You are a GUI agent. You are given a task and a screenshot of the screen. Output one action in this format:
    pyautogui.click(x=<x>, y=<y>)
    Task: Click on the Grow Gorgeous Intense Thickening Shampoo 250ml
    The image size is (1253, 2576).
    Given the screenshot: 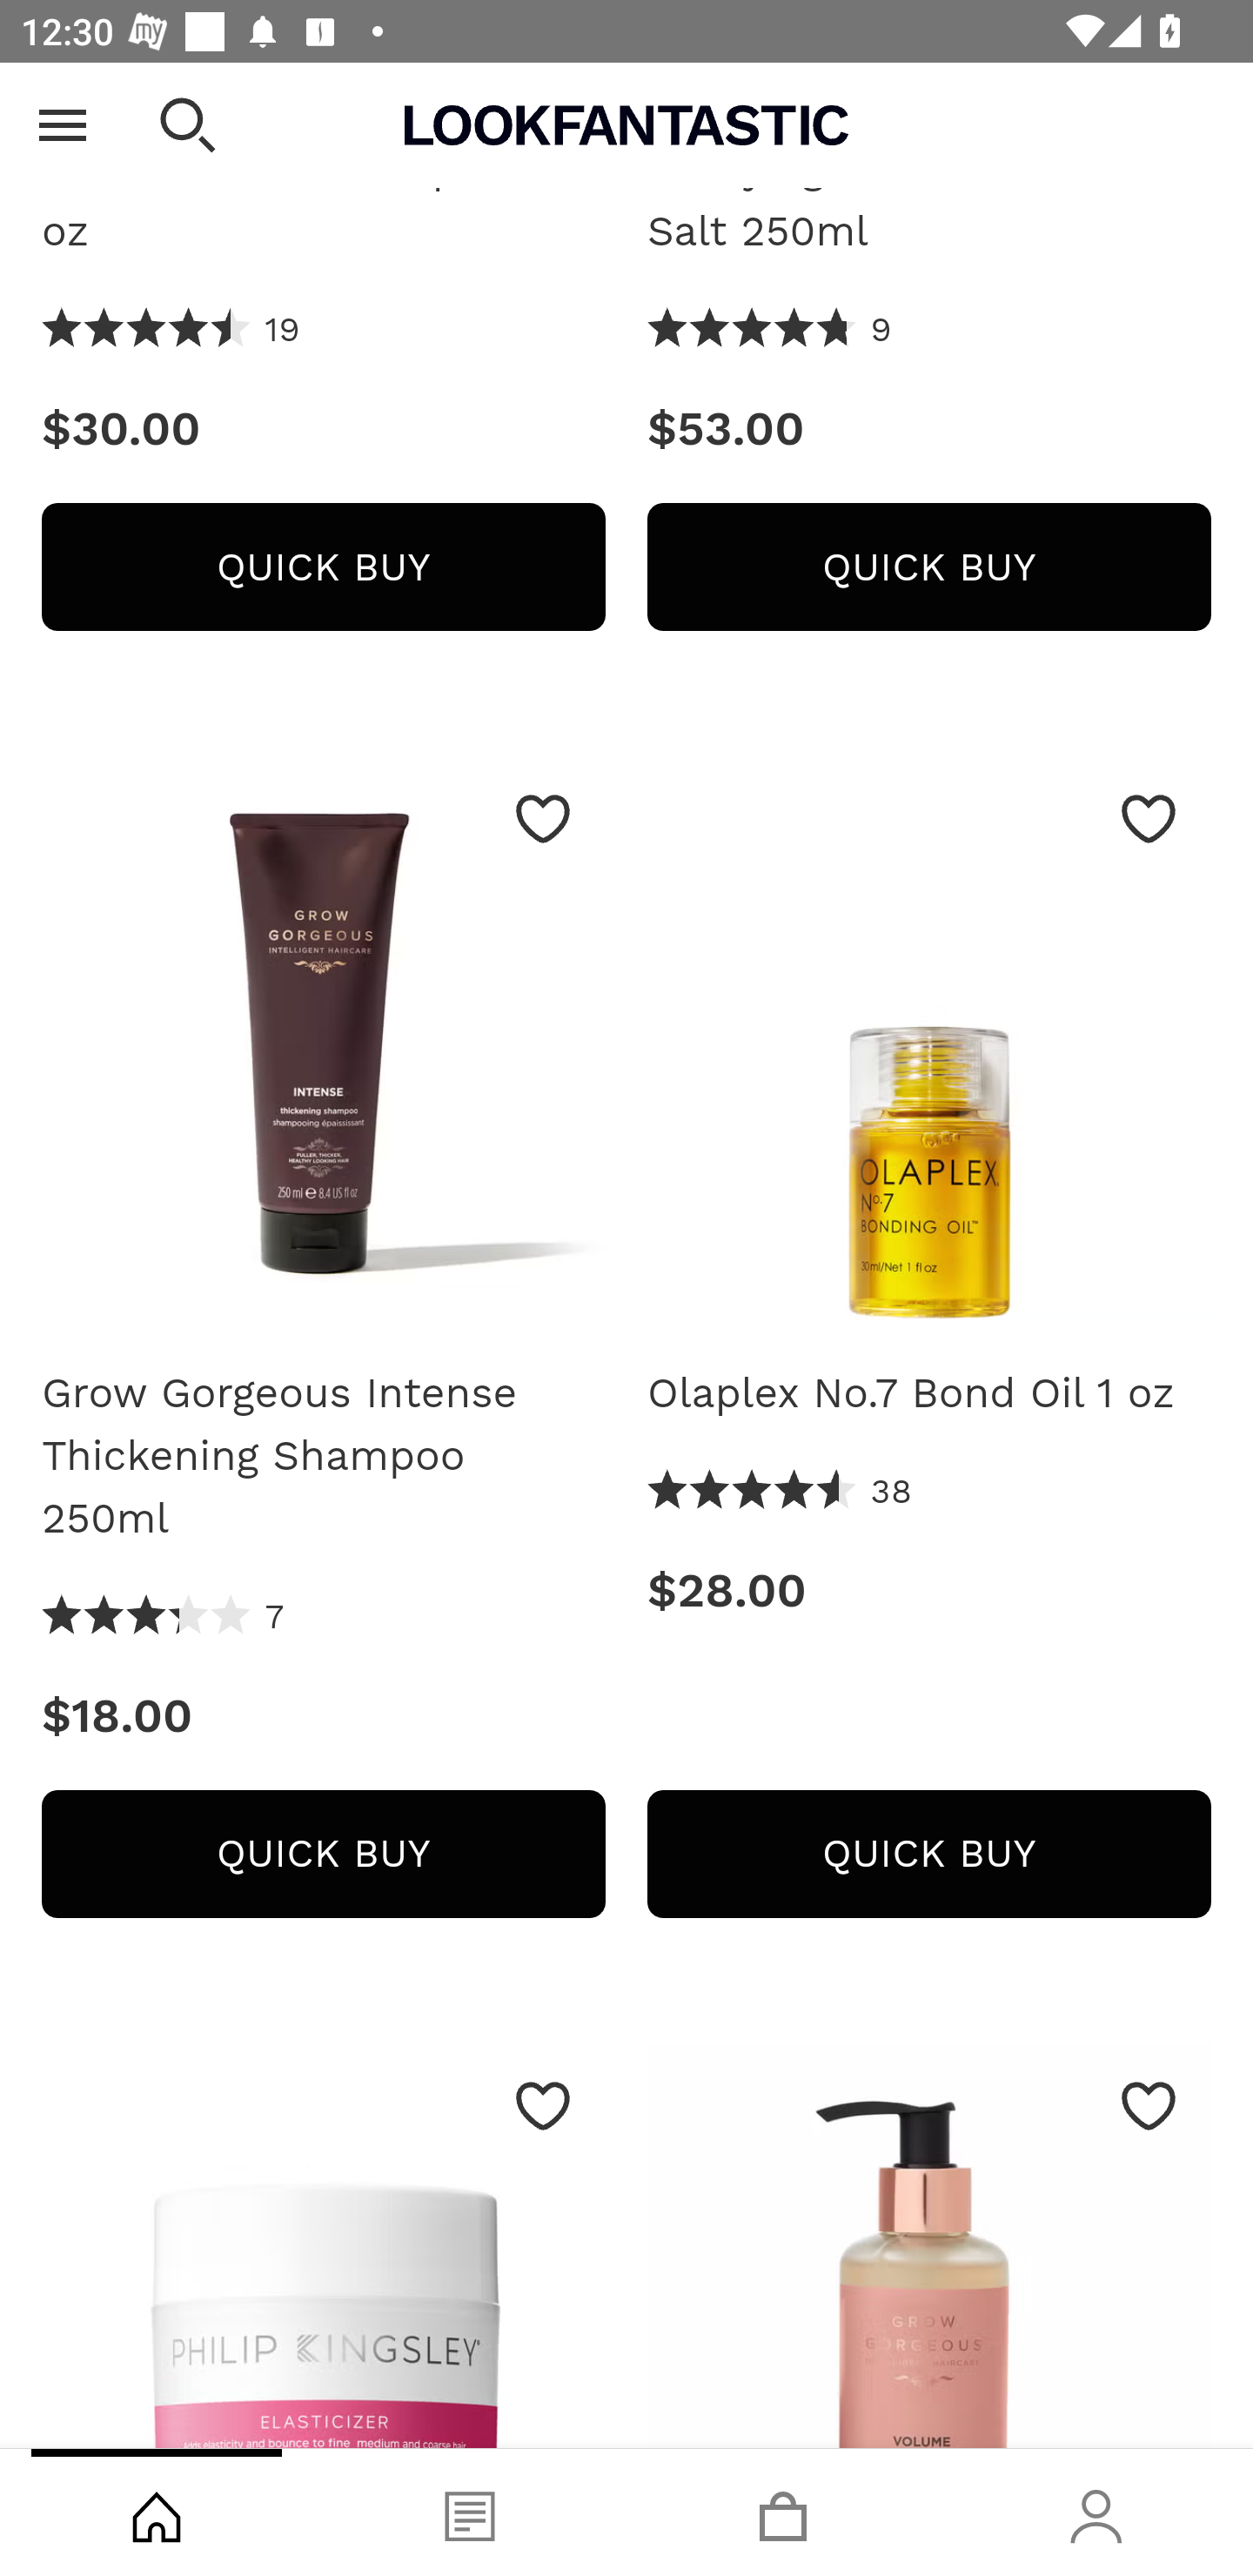 What is the action you would take?
    pyautogui.click(x=323, y=1458)
    